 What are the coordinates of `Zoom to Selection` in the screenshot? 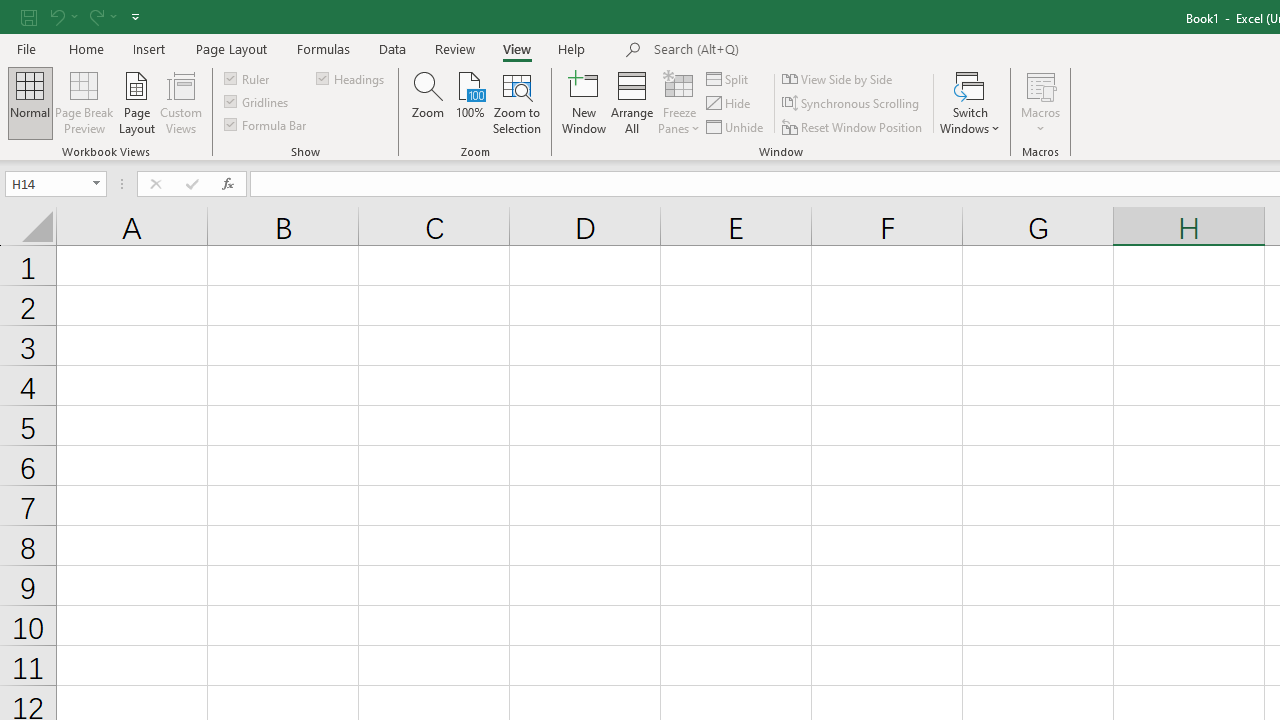 It's located at (518, 102).